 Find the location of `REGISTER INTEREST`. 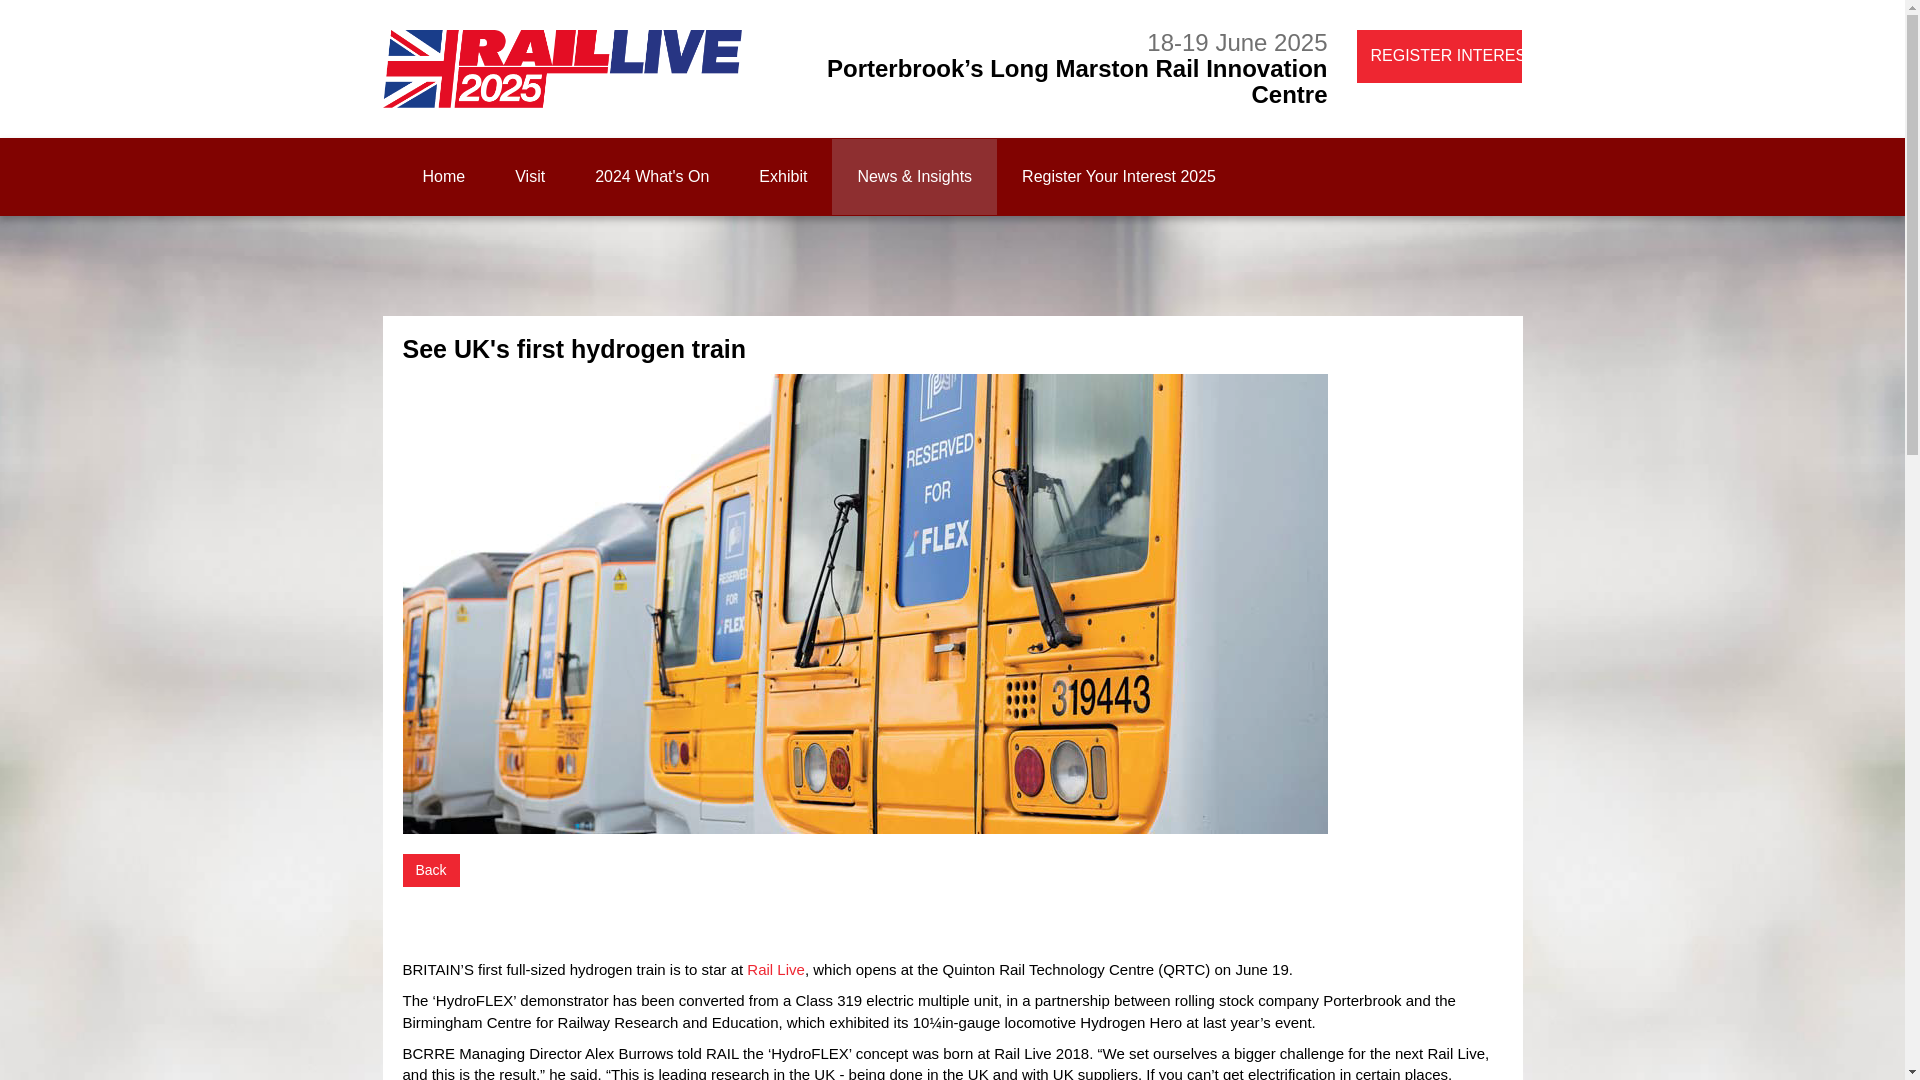

REGISTER INTEREST is located at coordinates (1440, 56).